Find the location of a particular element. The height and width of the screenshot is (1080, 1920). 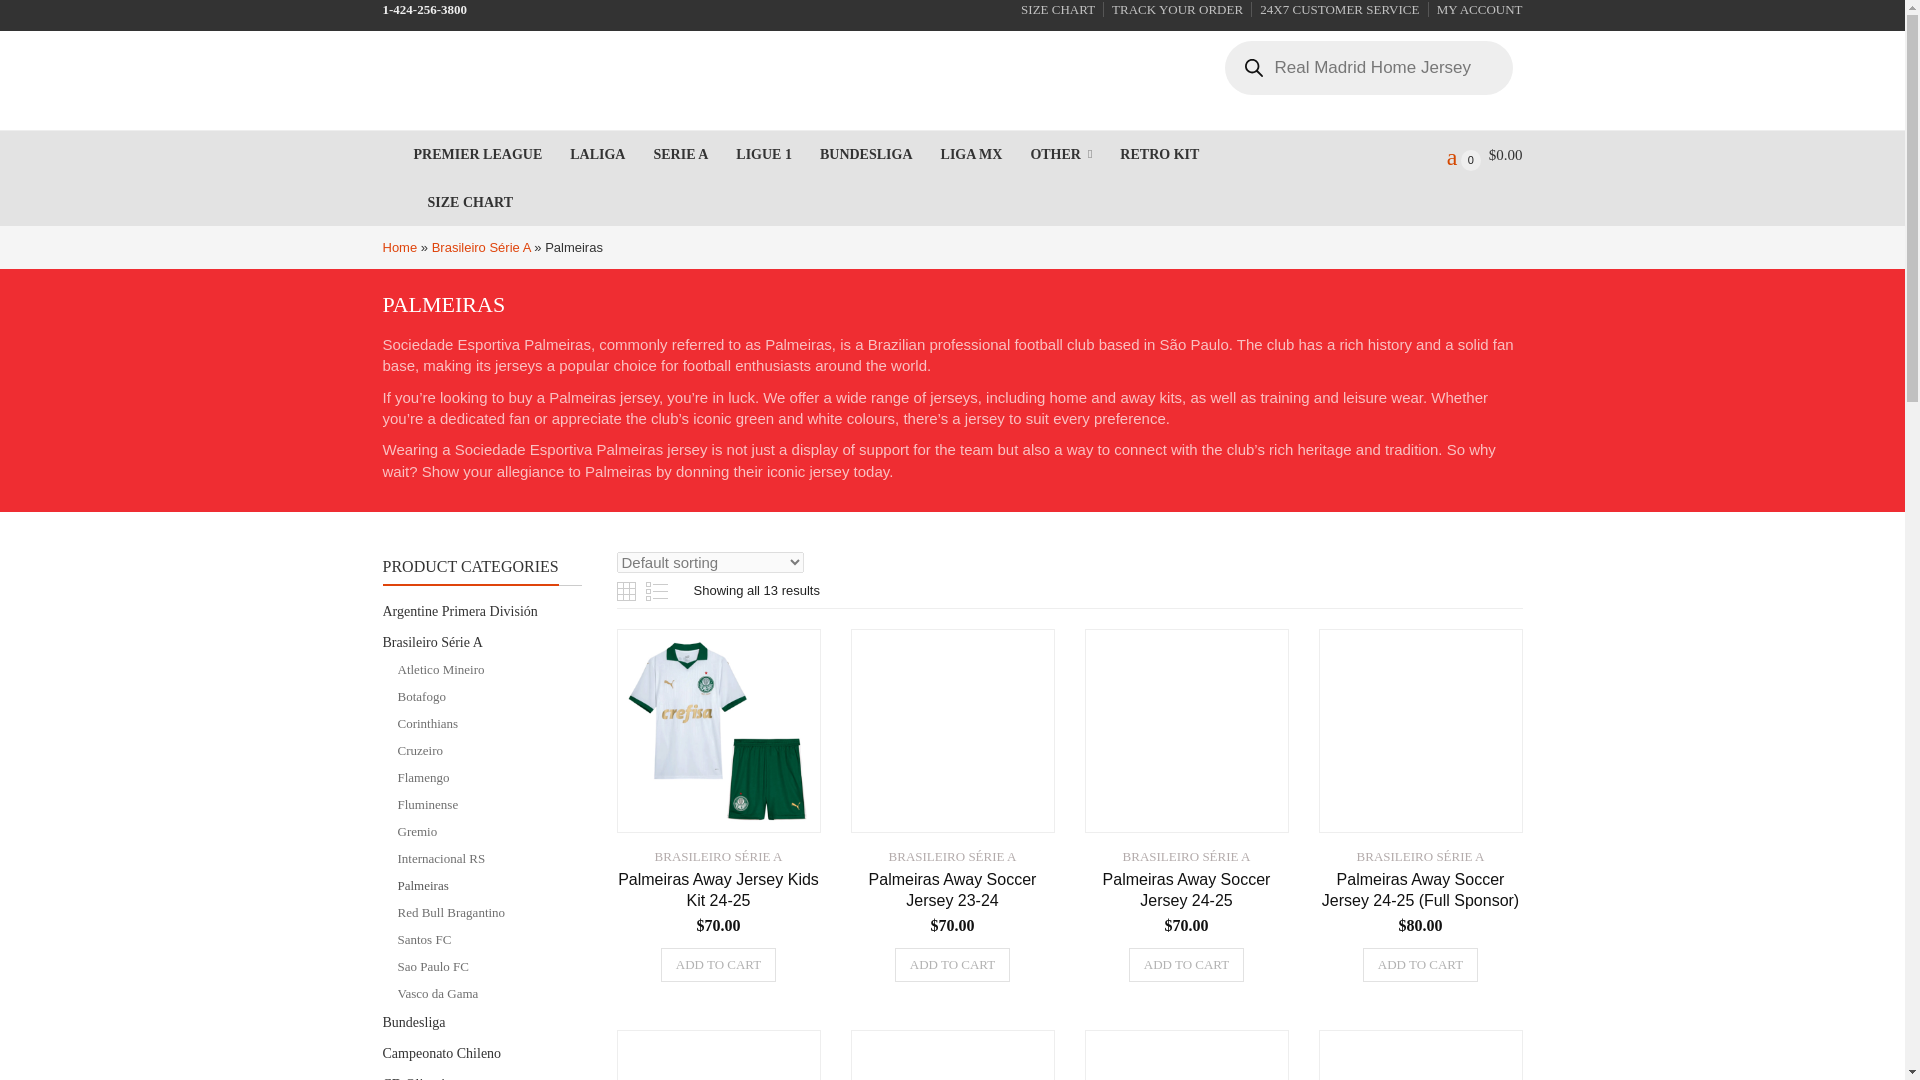

LALIGA is located at coordinates (598, 154).